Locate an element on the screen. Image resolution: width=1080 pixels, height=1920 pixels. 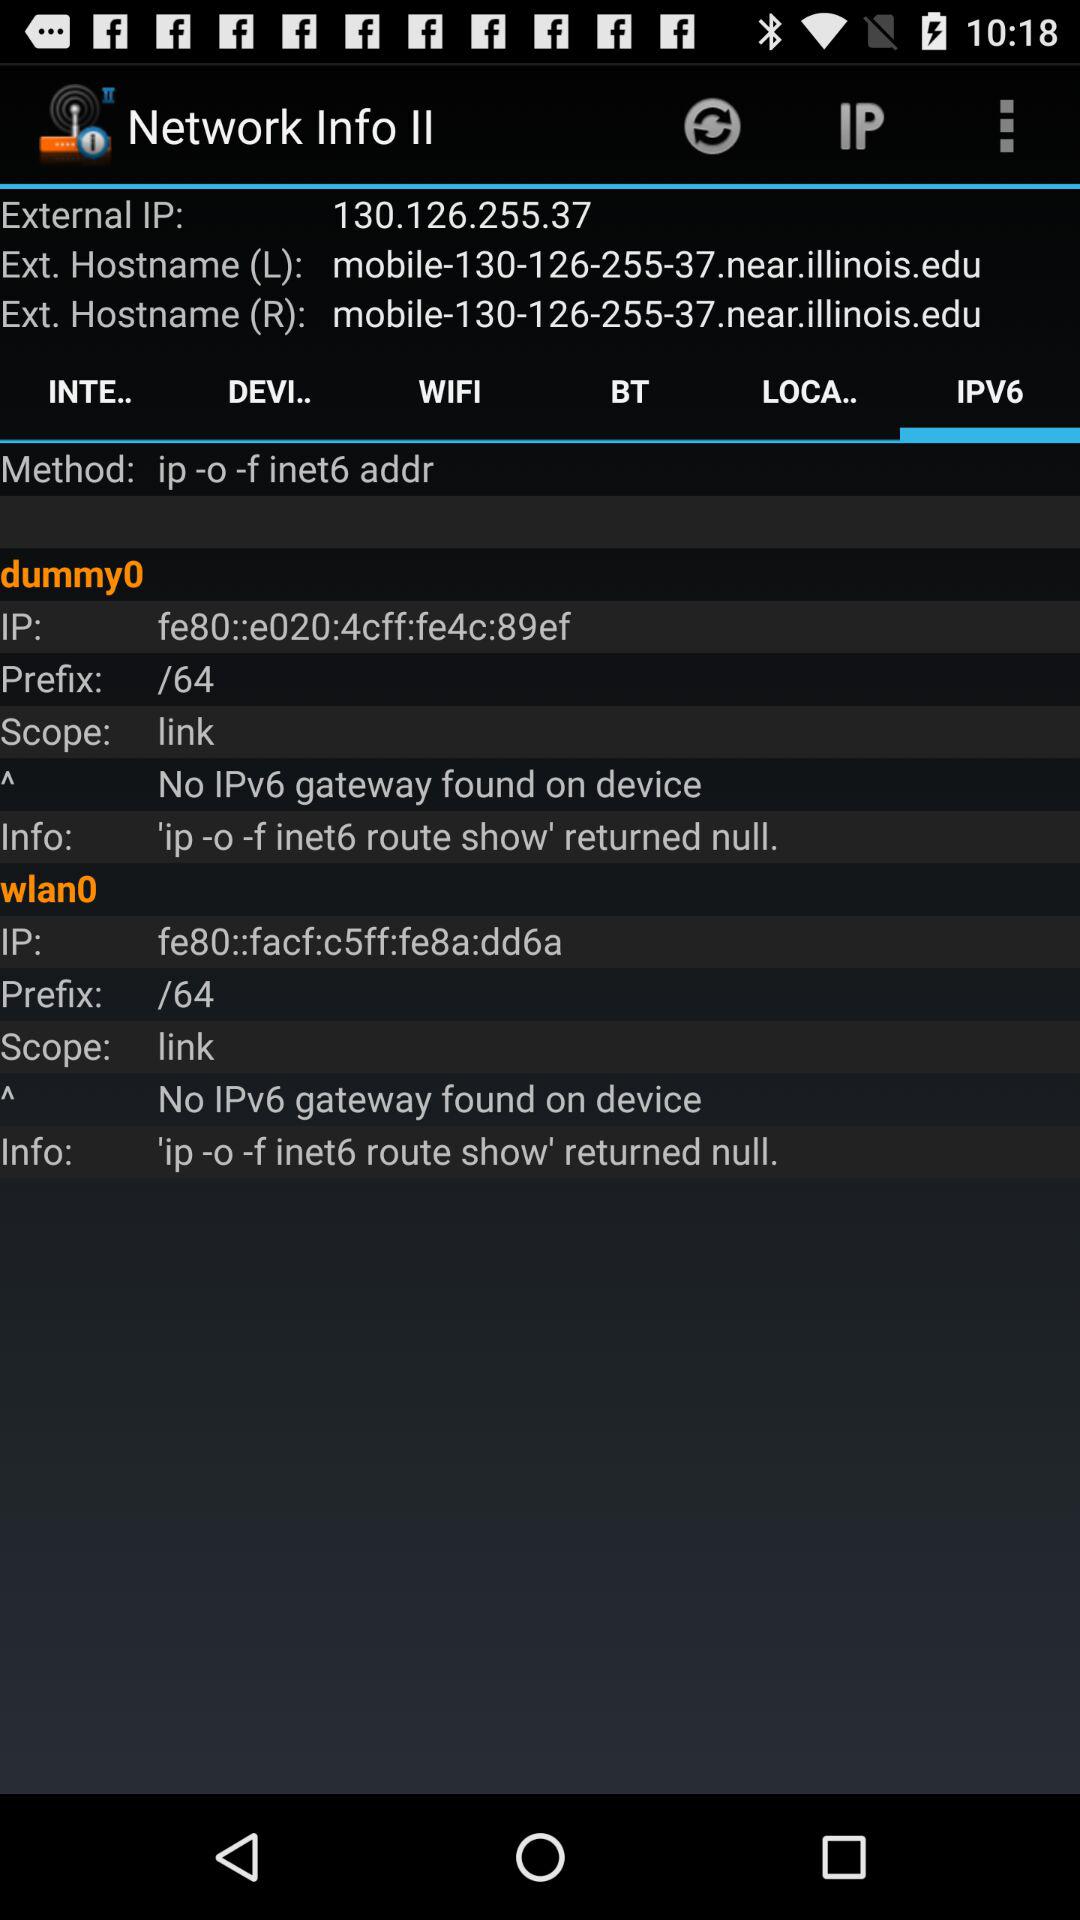
turn on the icon next to the device icon is located at coordinates (450, 390).